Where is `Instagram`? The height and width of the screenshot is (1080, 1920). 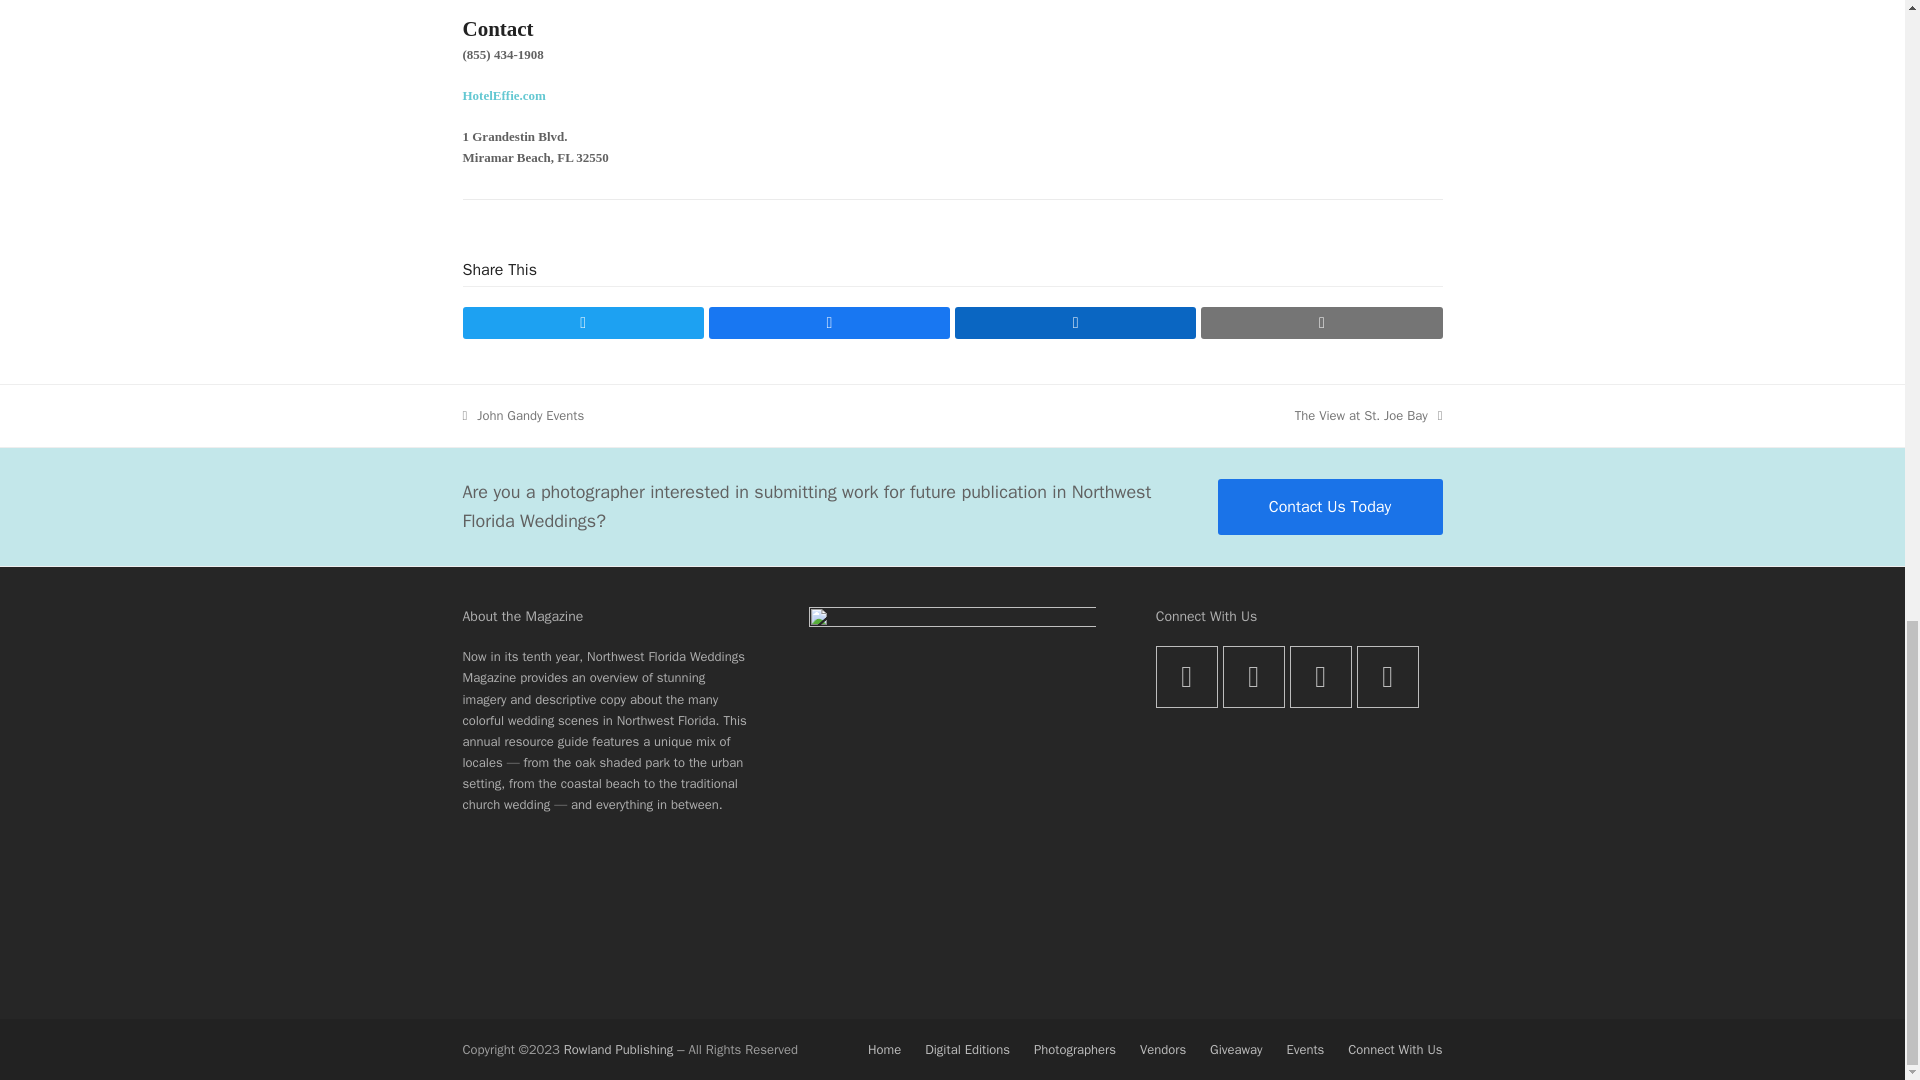
Instagram is located at coordinates (1254, 676).